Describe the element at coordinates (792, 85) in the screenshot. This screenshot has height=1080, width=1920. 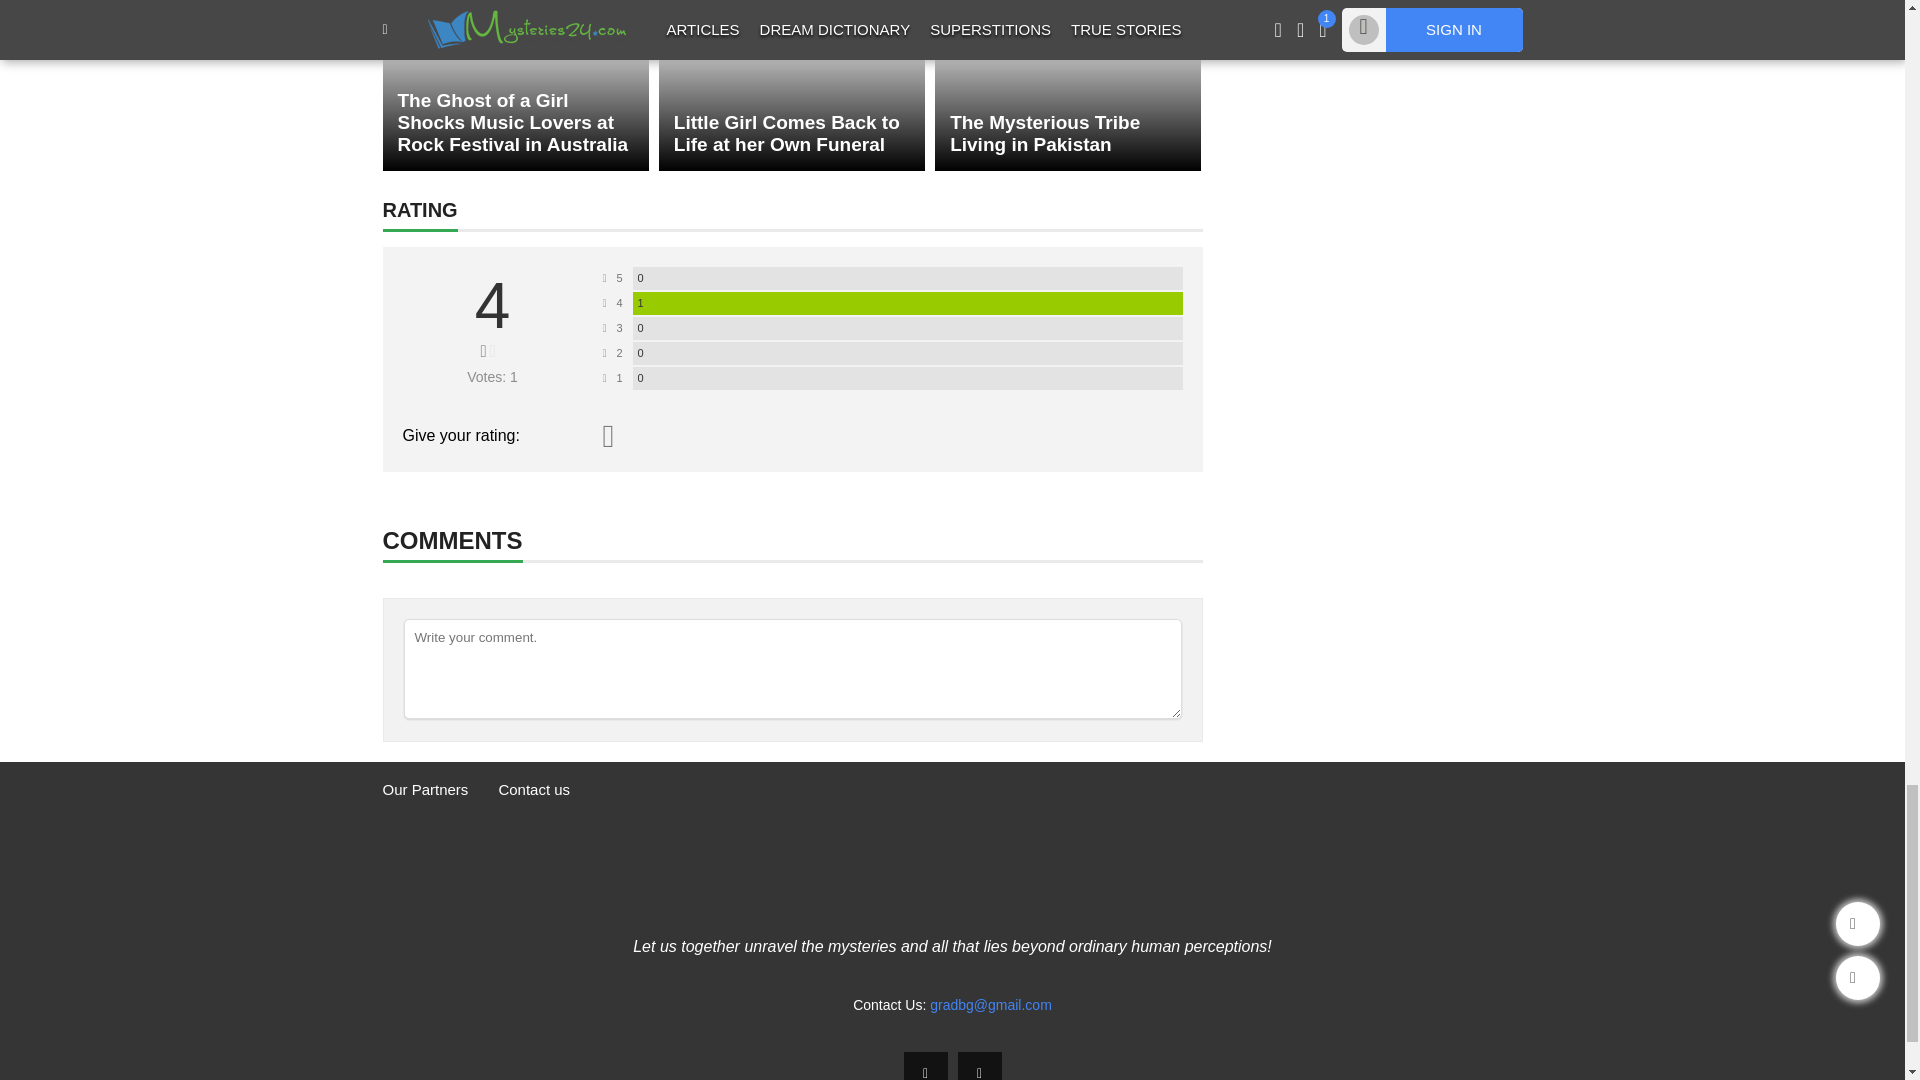
I see `Little Girl Comes Back to Life at her Own Funeral` at that location.